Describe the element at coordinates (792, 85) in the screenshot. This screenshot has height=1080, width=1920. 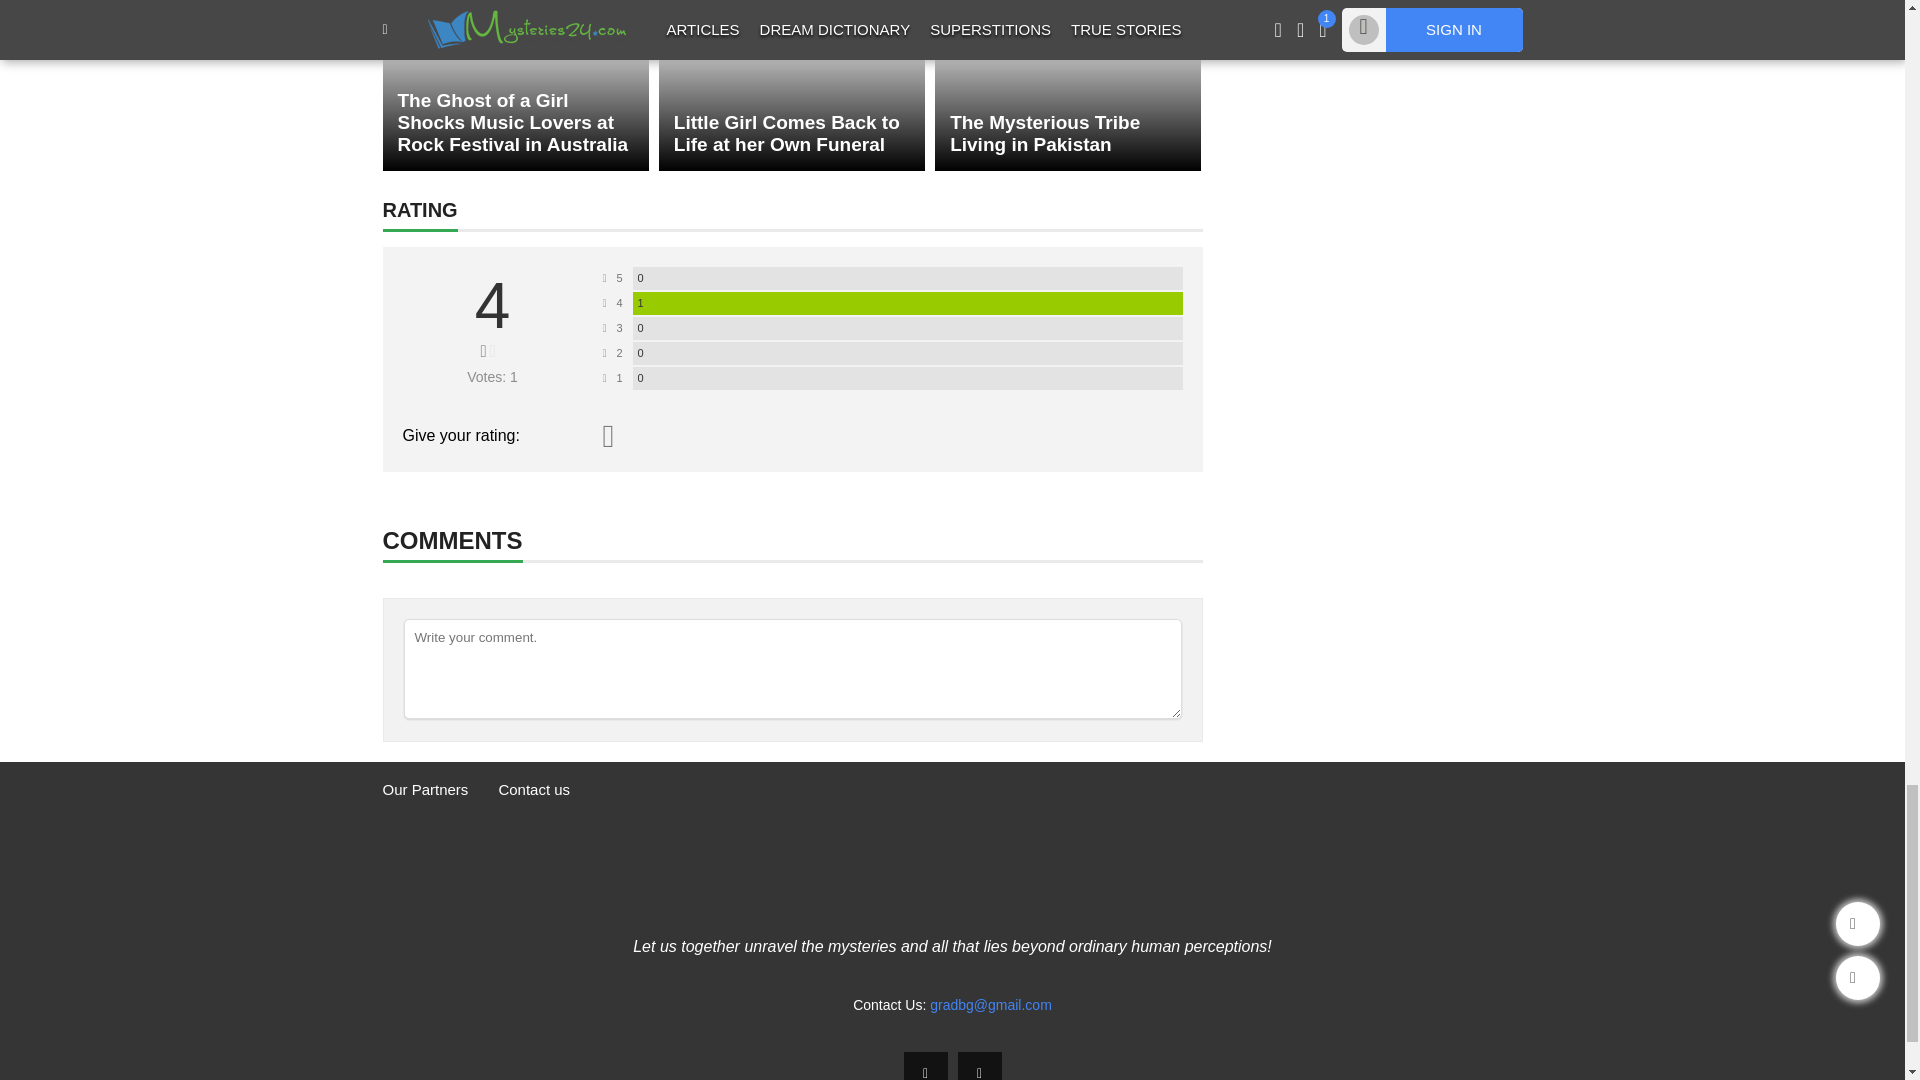
I see `Little Girl Comes Back to Life at her Own Funeral` at that location.